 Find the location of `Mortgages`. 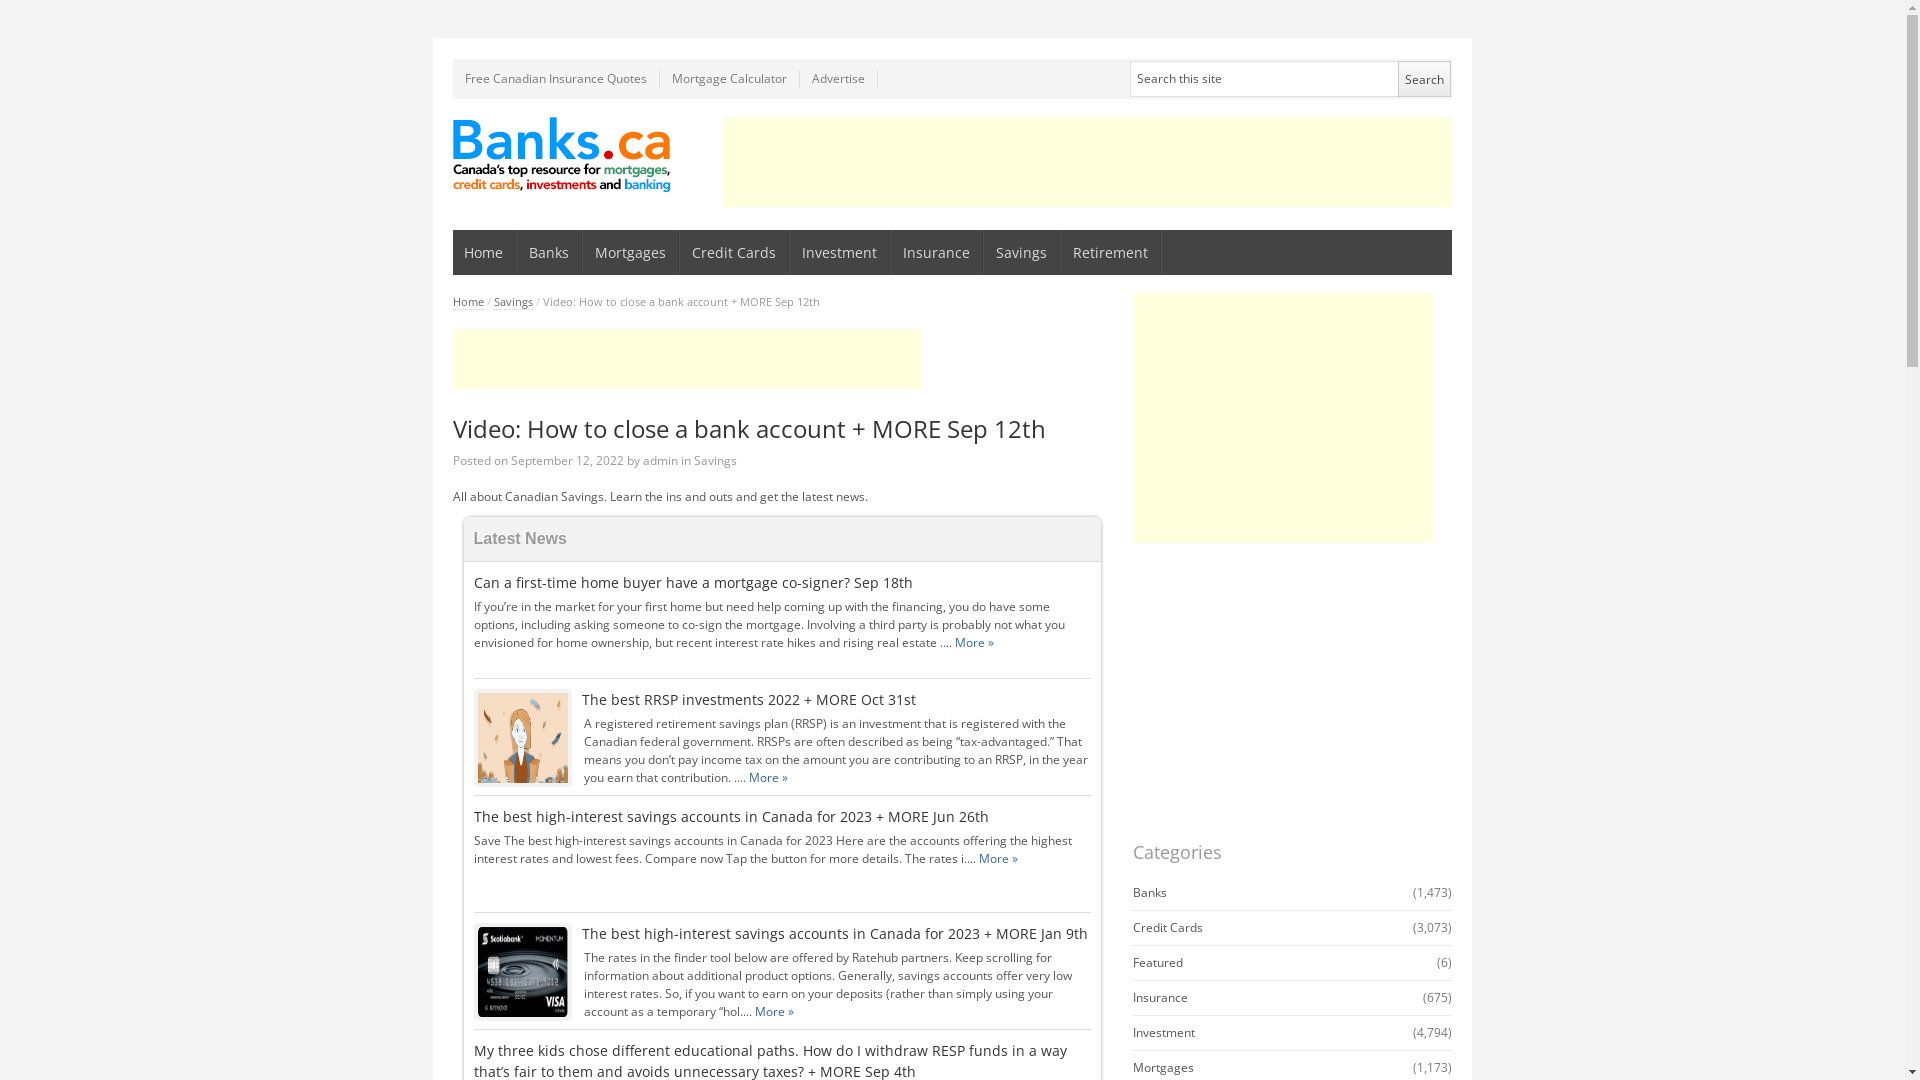

Mortgages is located at coordinates (1162, 1068).